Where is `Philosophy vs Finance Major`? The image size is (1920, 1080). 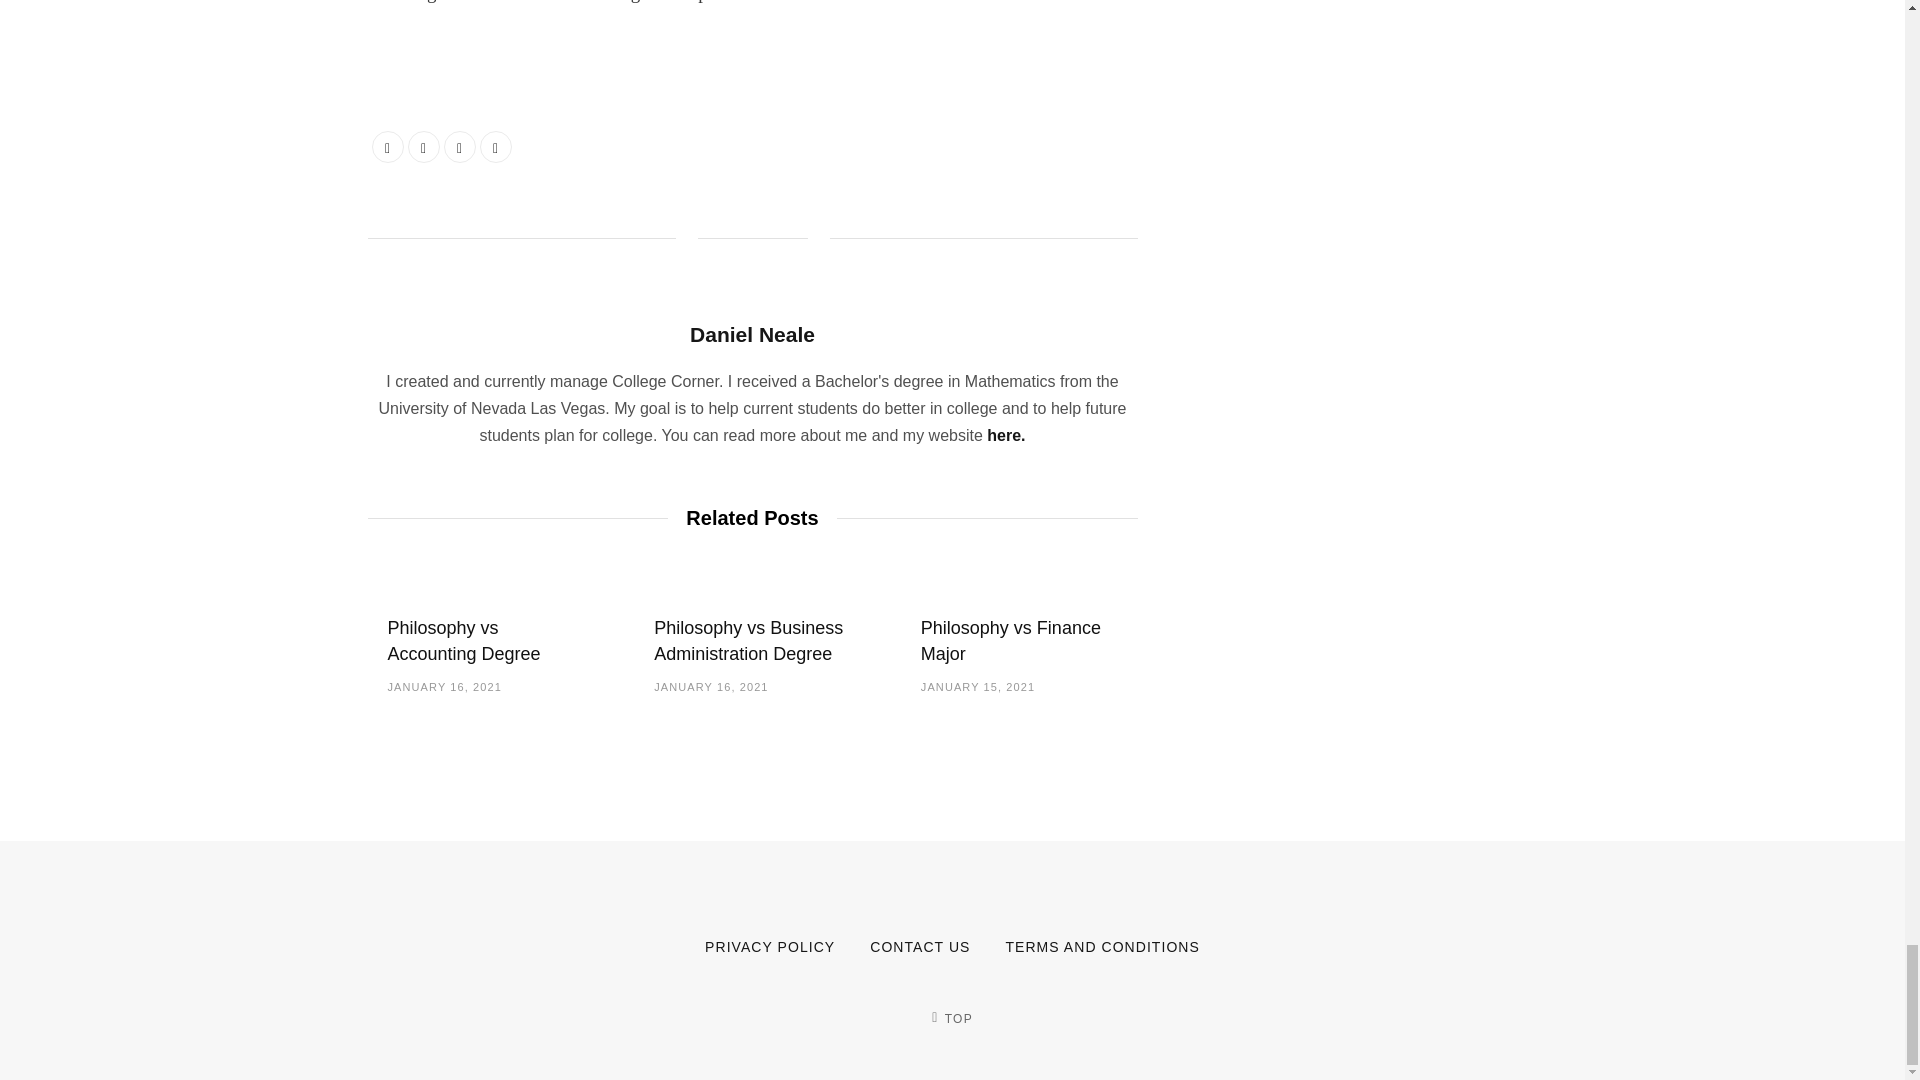 Philosophy vs Finance Major is located at coordinates (1010, 640).